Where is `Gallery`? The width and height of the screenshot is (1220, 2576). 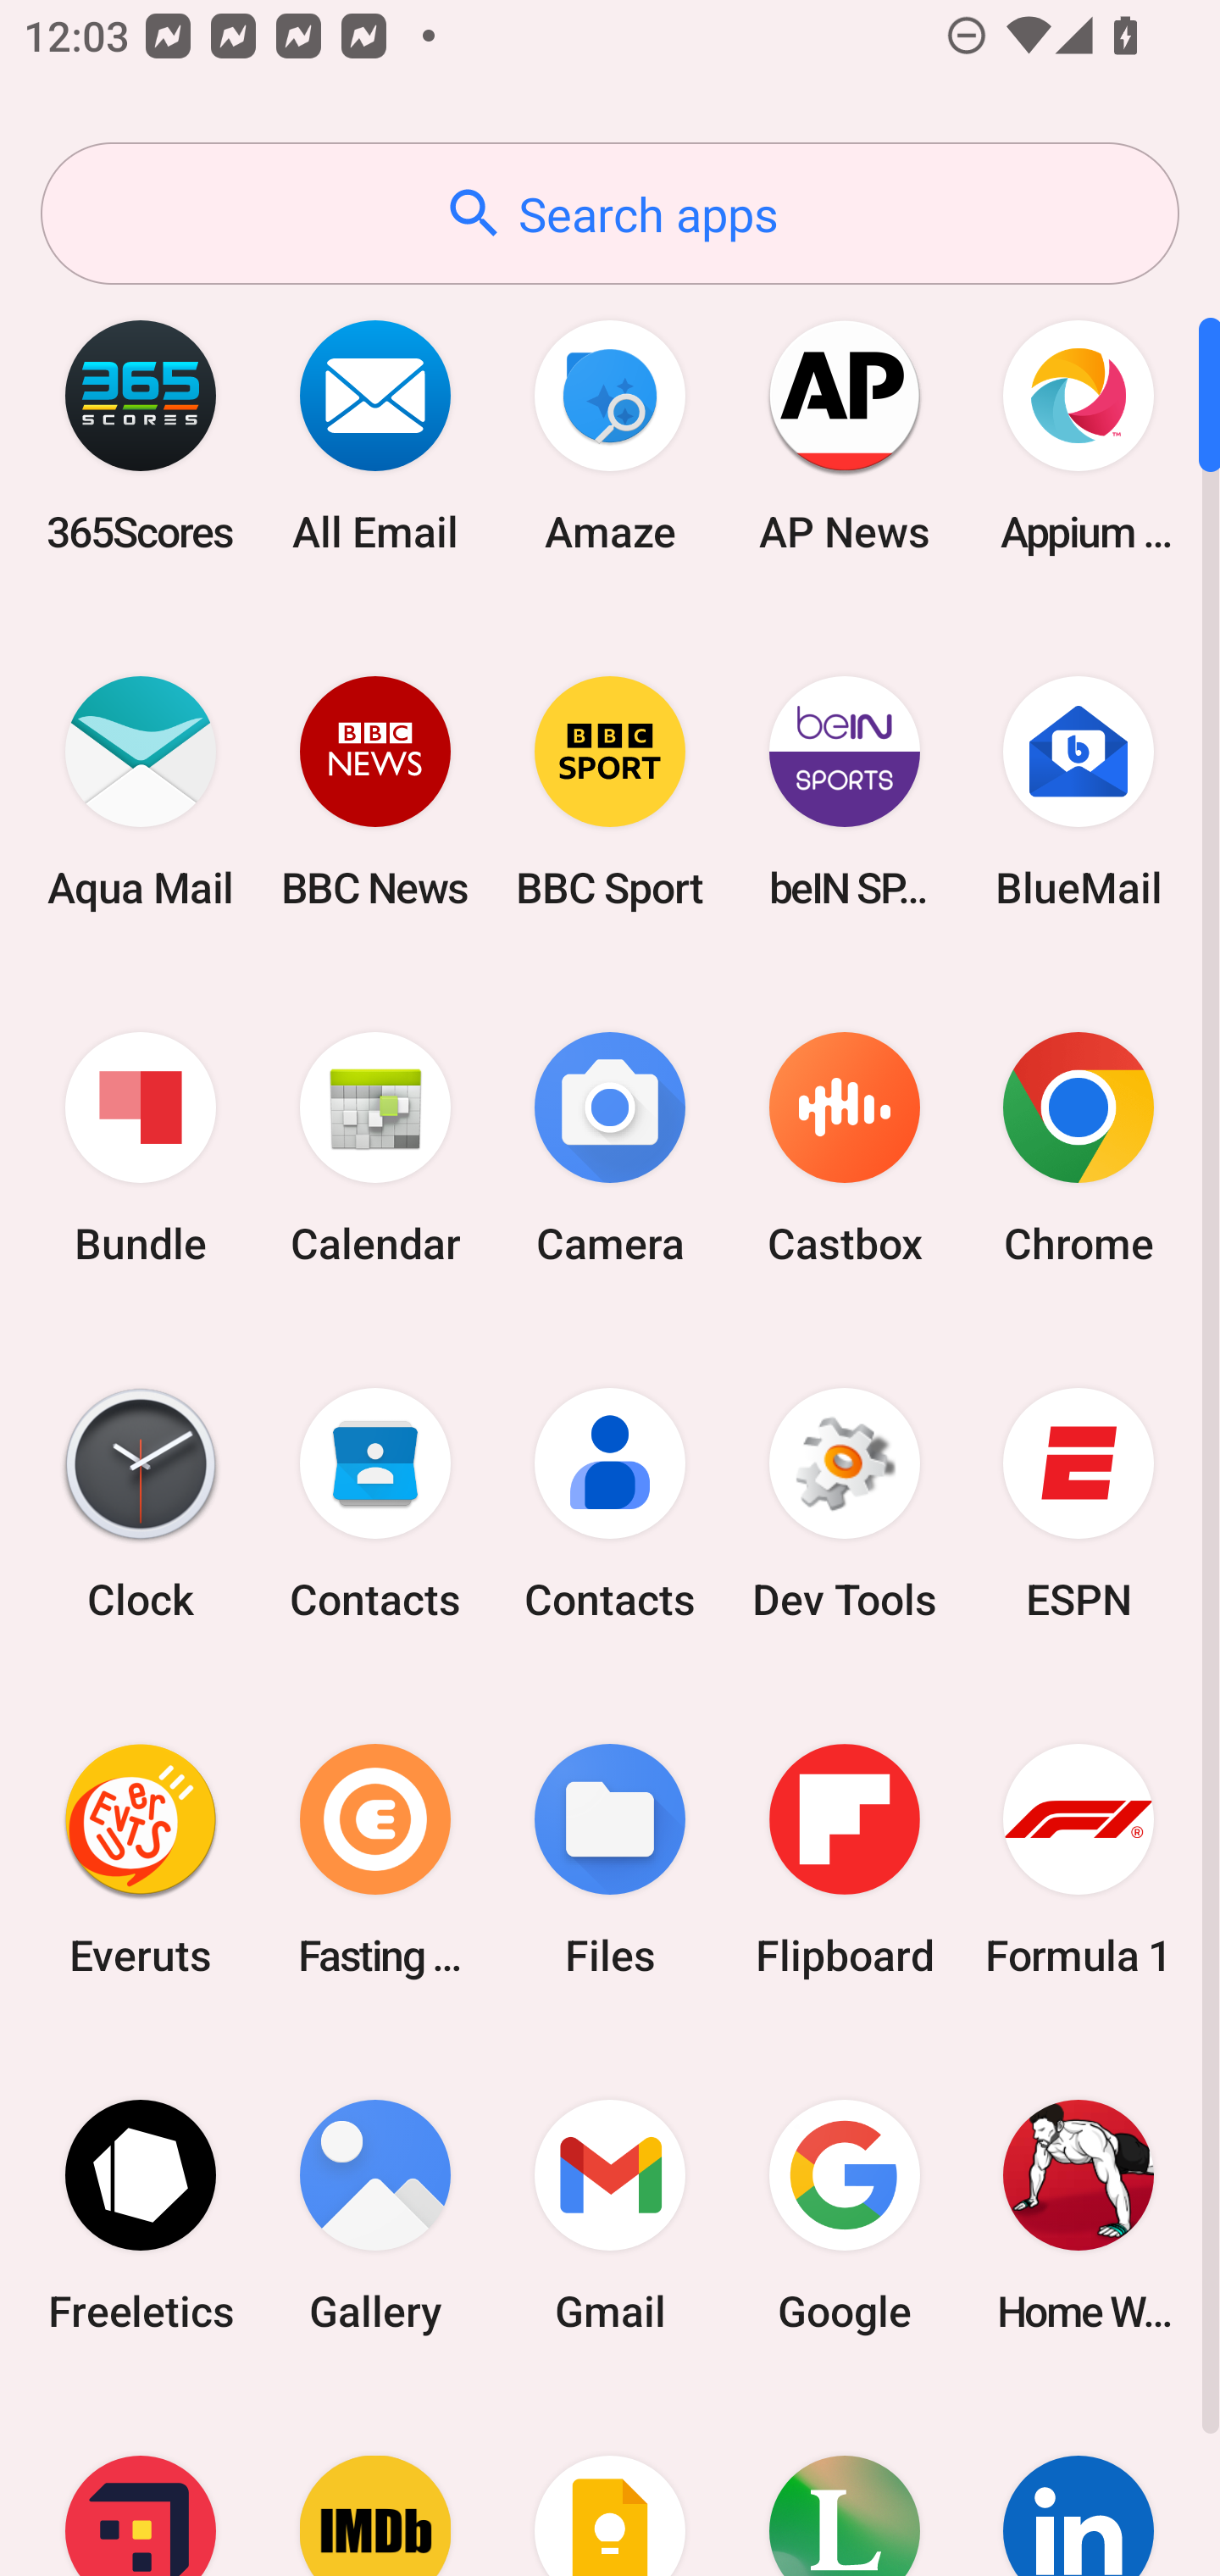
Gallery is located at coordinates (375, 2215).